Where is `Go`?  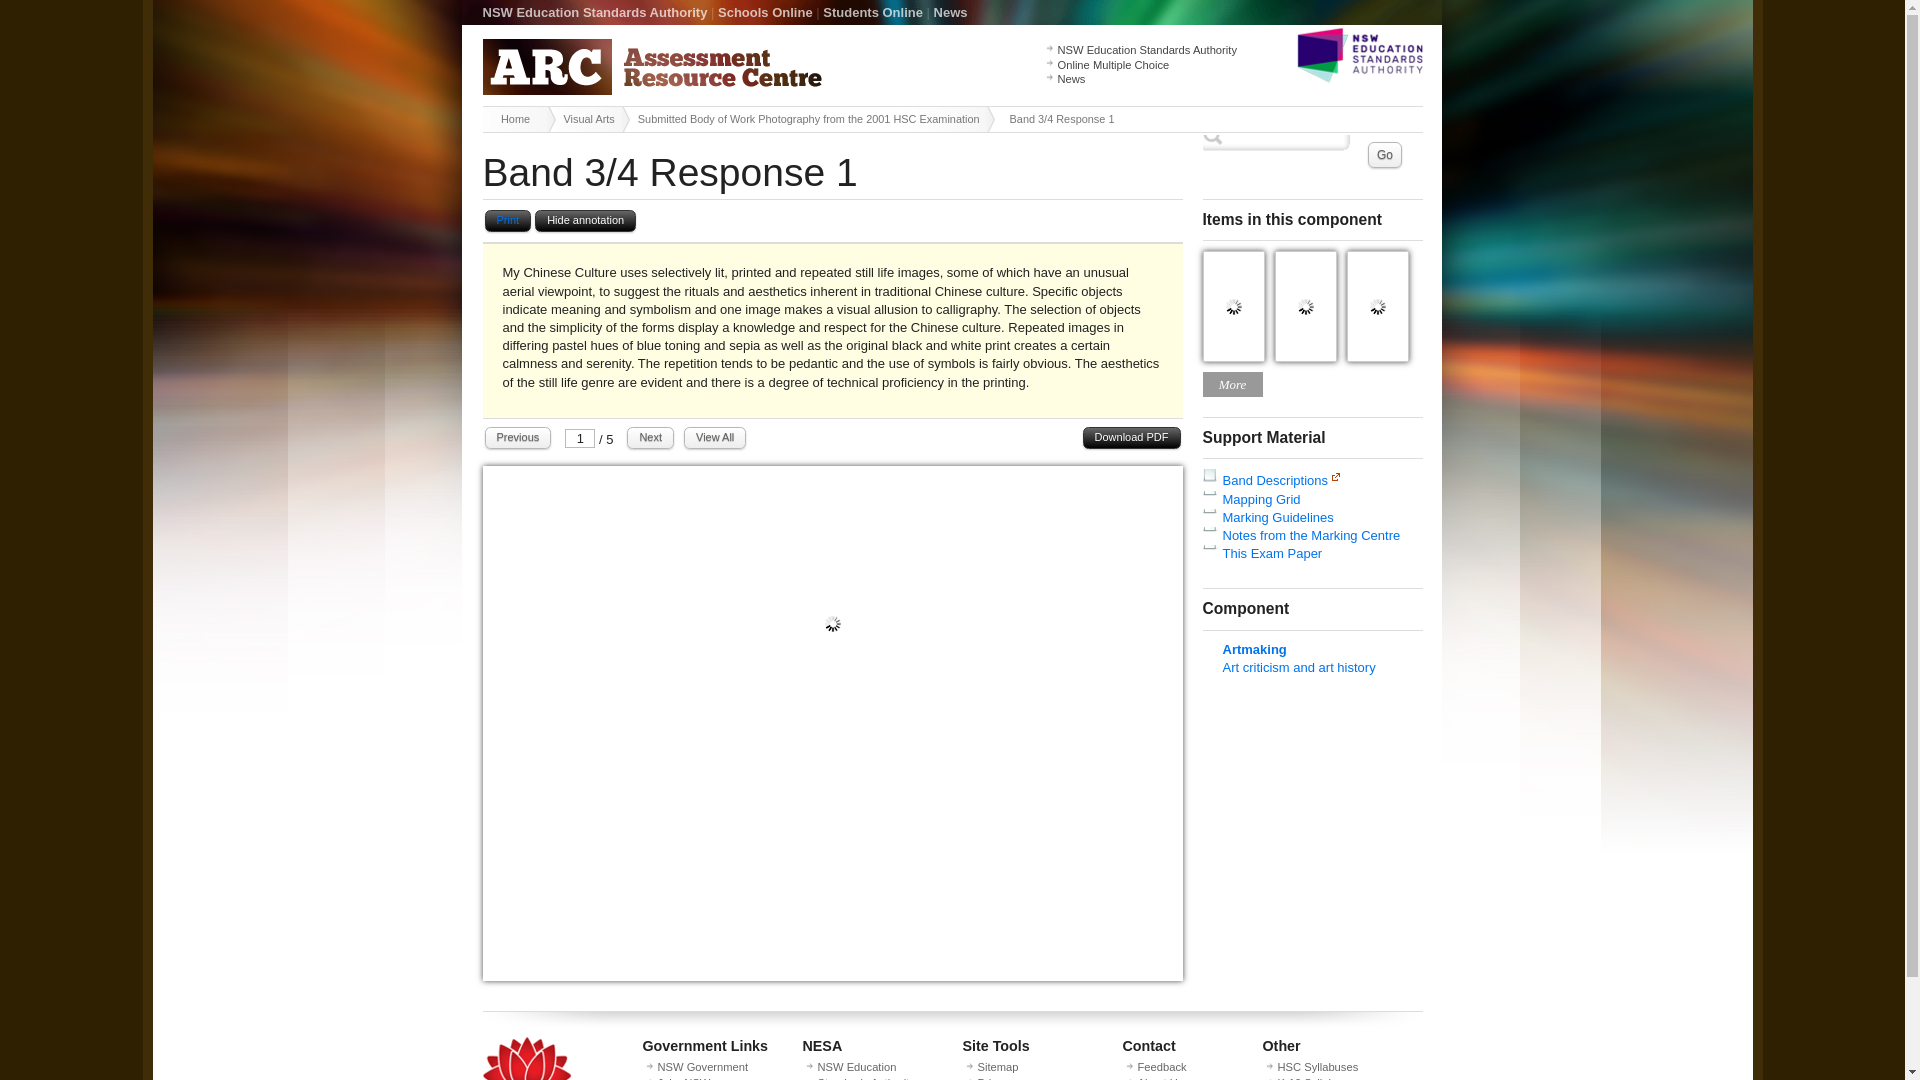
Go is located at coordinates (1385, 154).